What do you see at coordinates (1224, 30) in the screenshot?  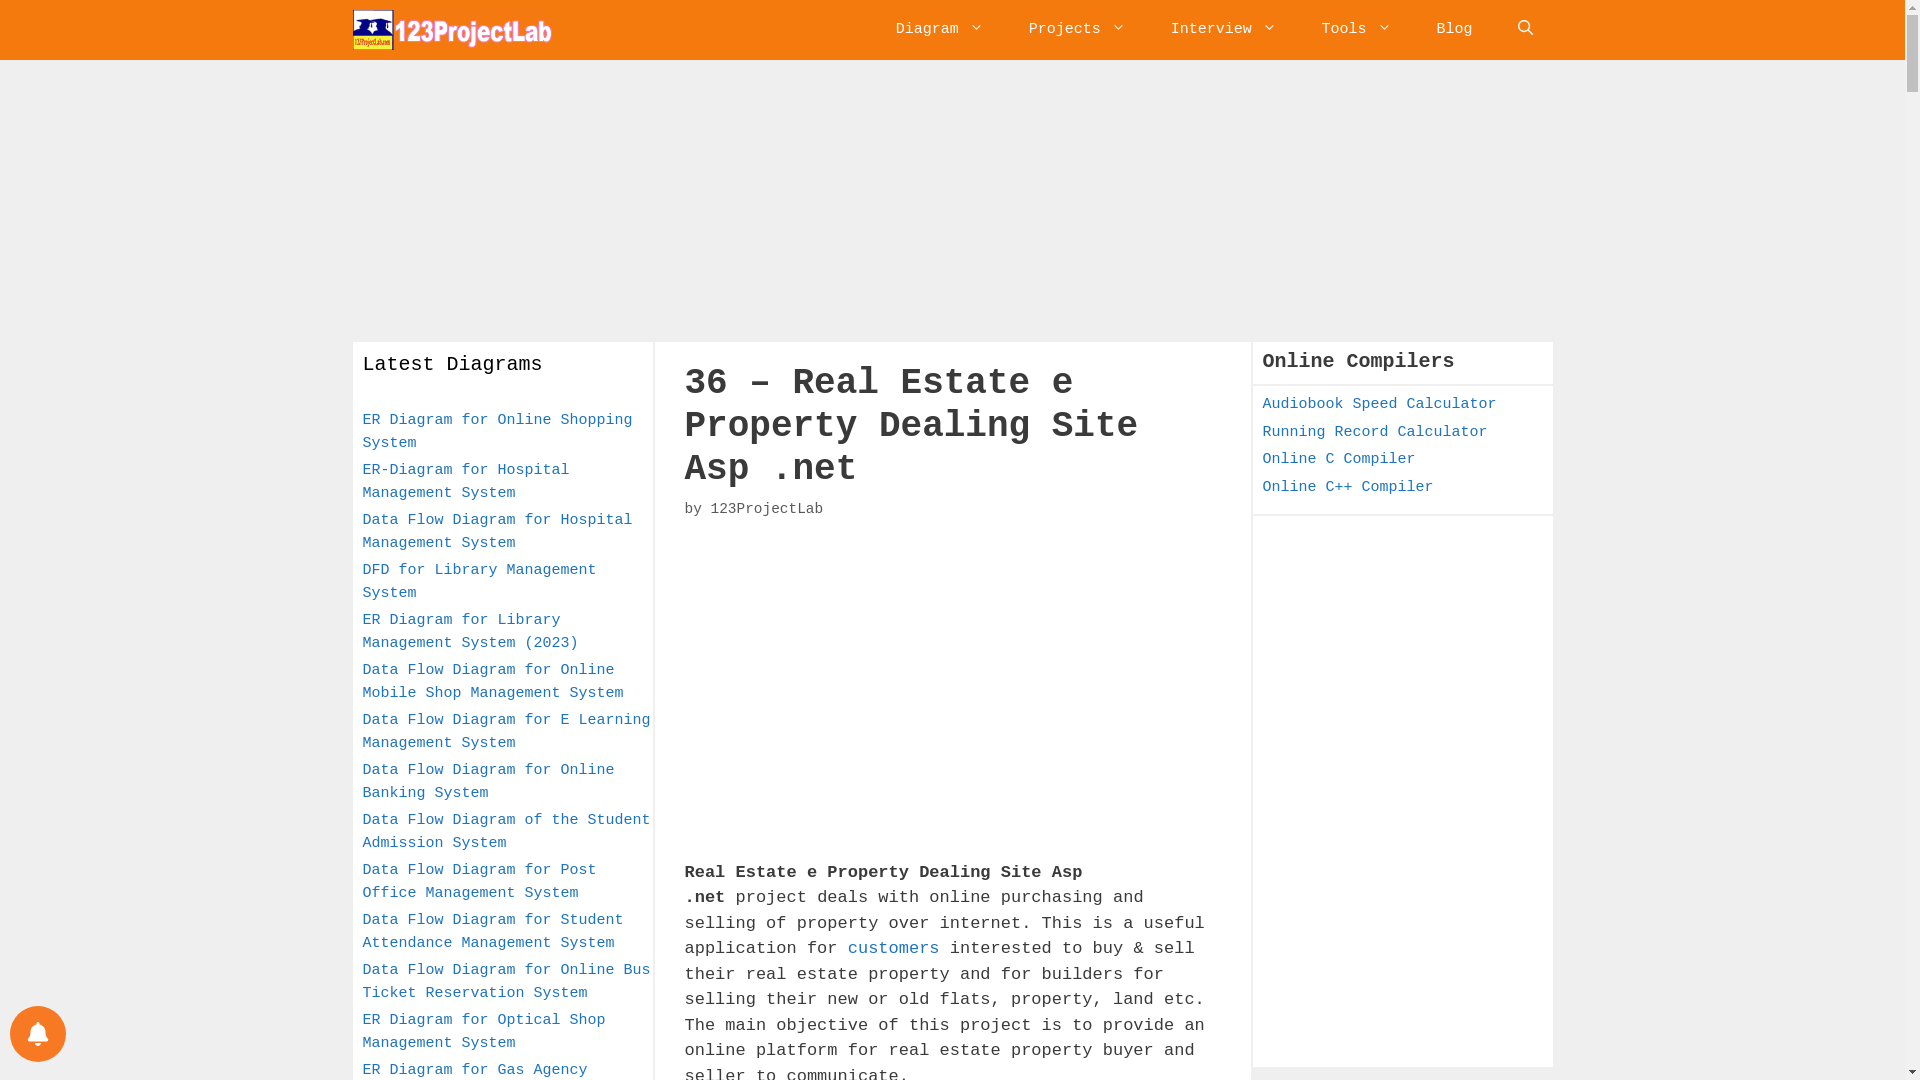 I see `Interview` at bounding box center [1224, 30].